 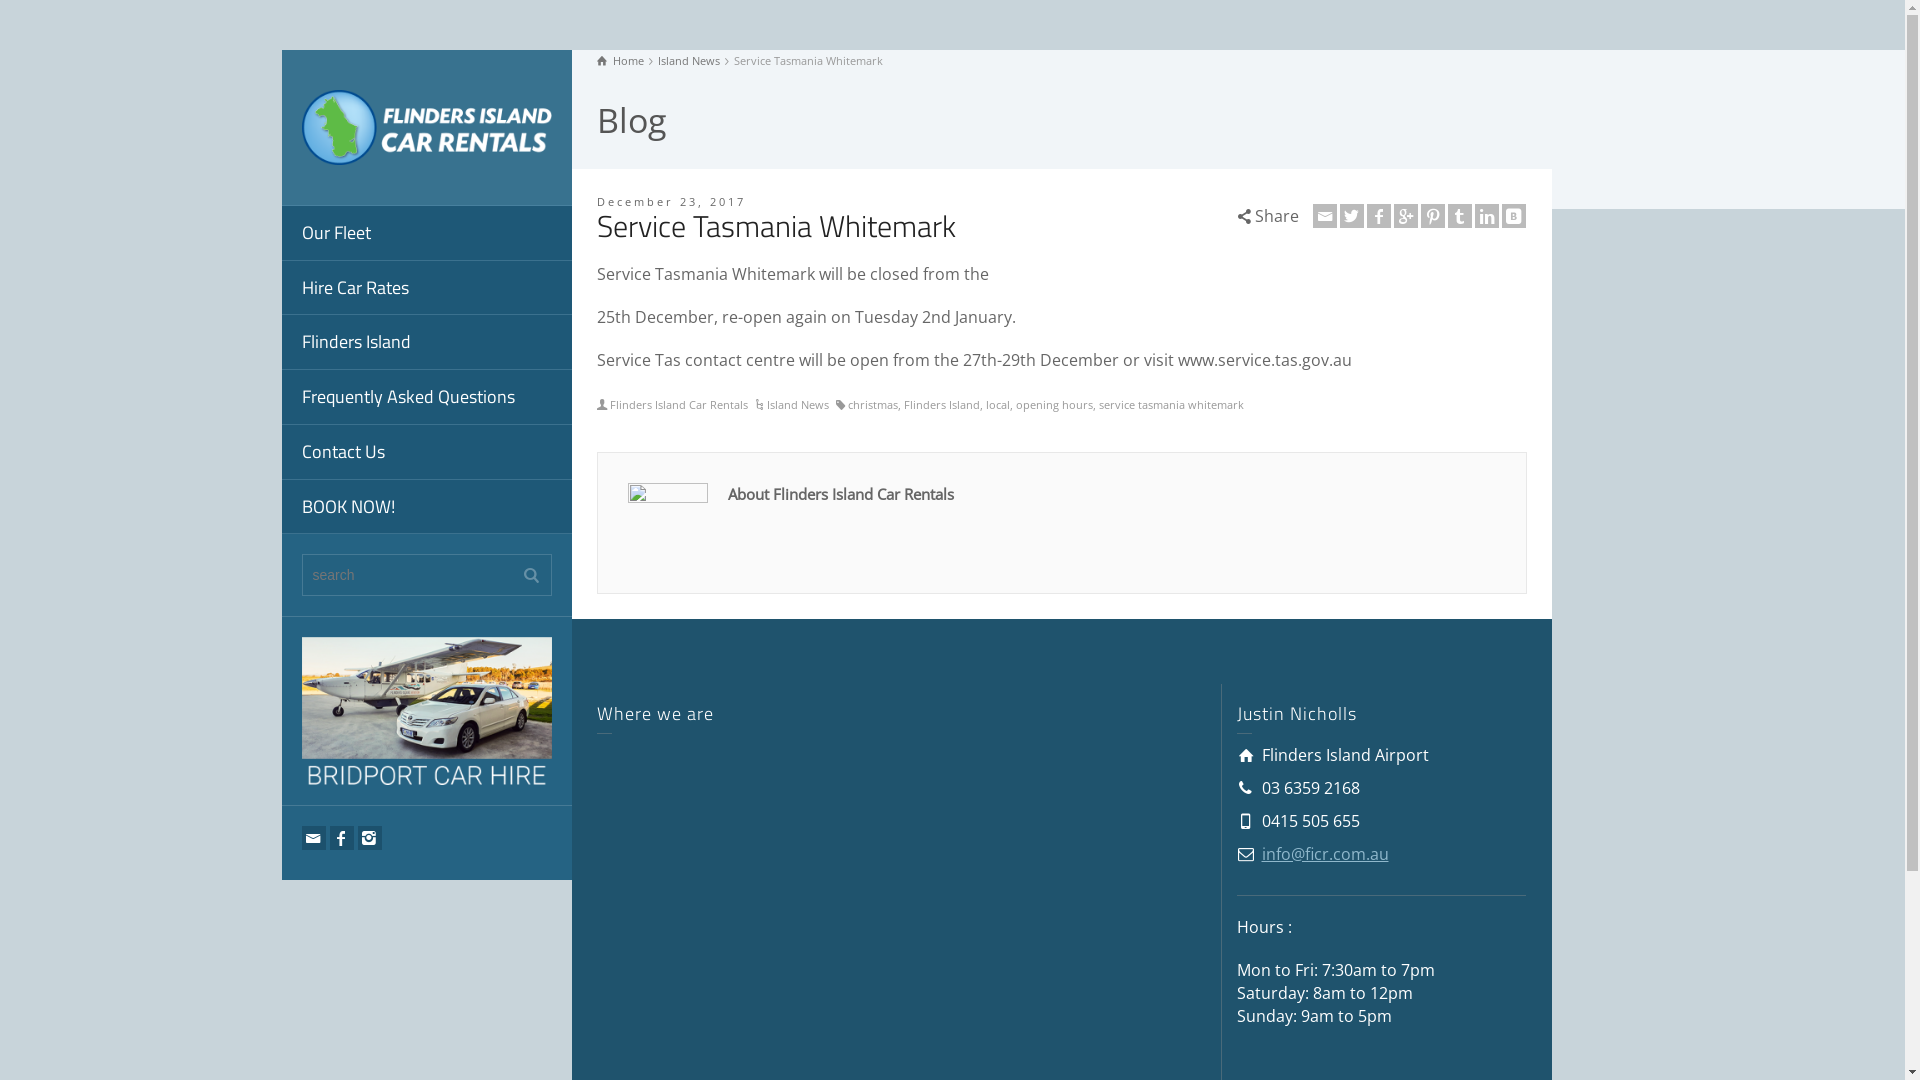 I want to click on Frequently Asked Questions, so click(x=427, y=398).